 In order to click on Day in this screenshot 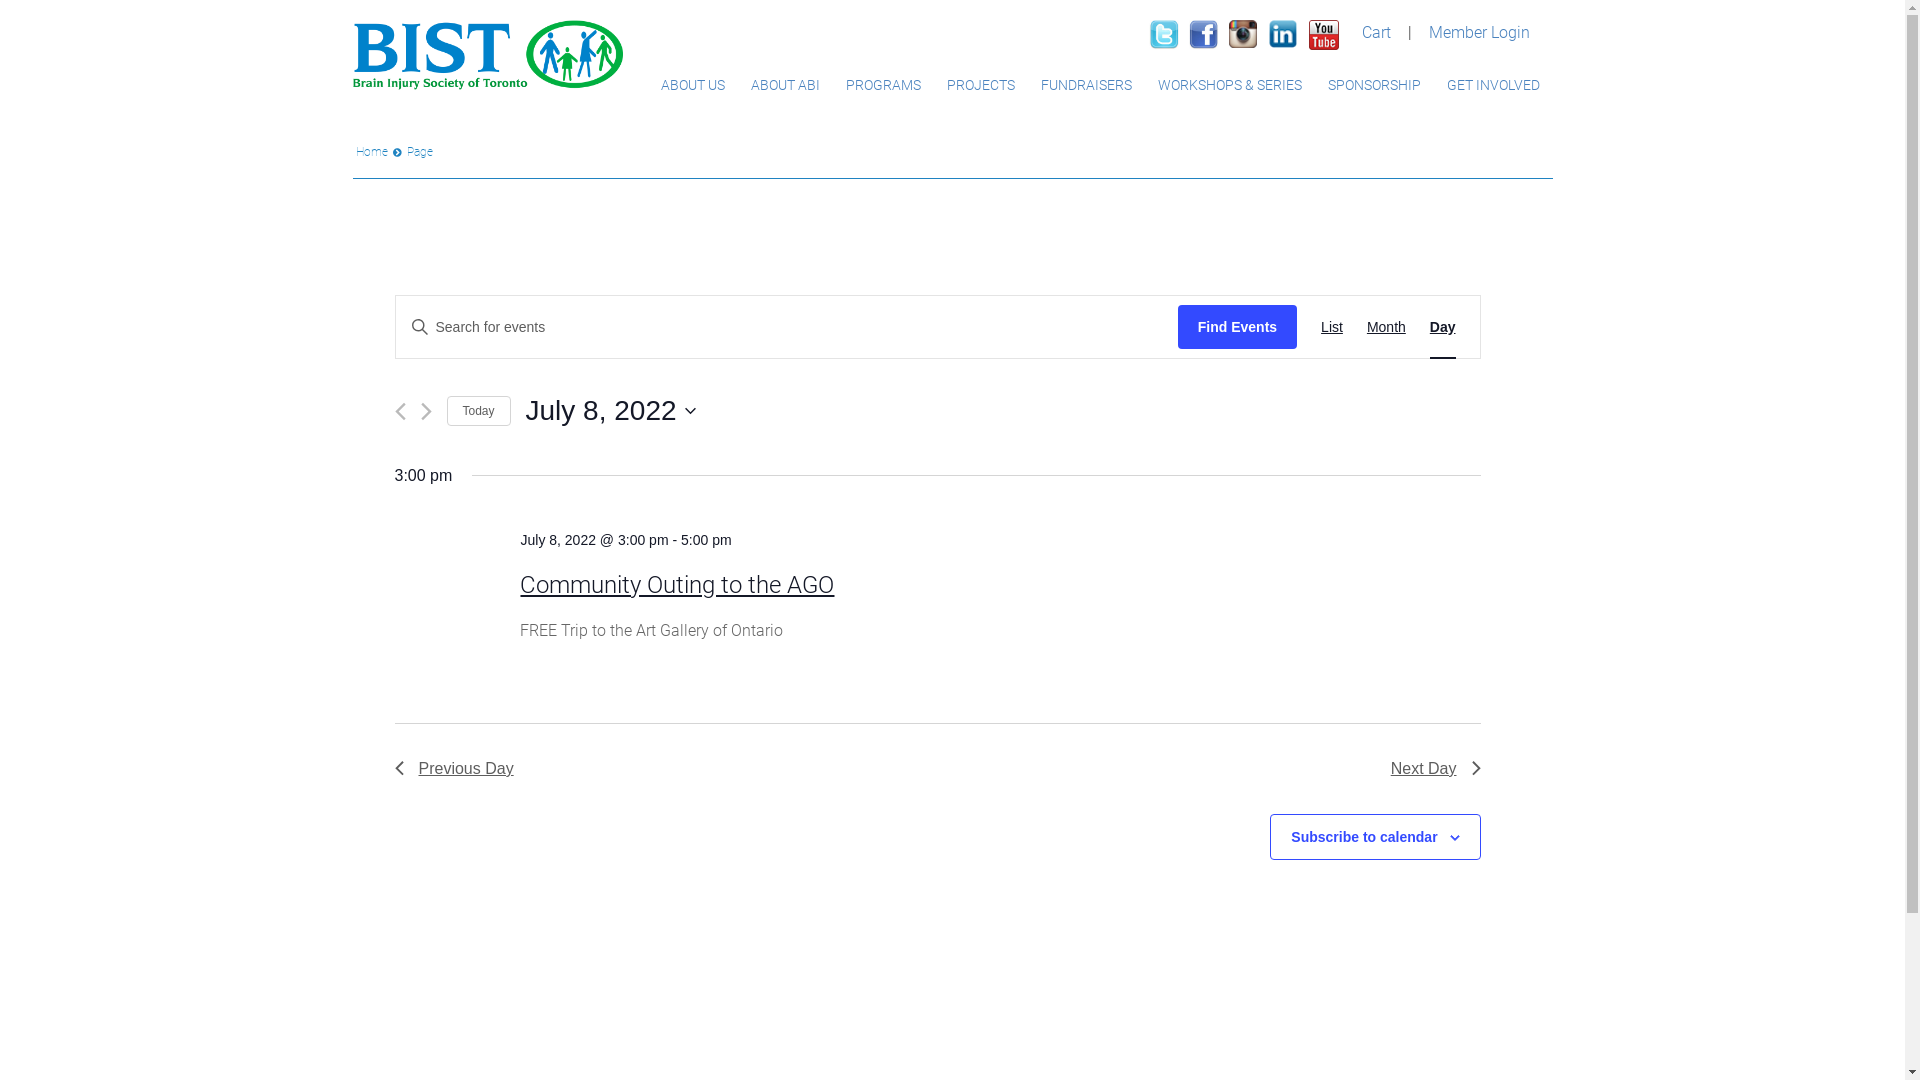, I will do `click(1443, 328)`.